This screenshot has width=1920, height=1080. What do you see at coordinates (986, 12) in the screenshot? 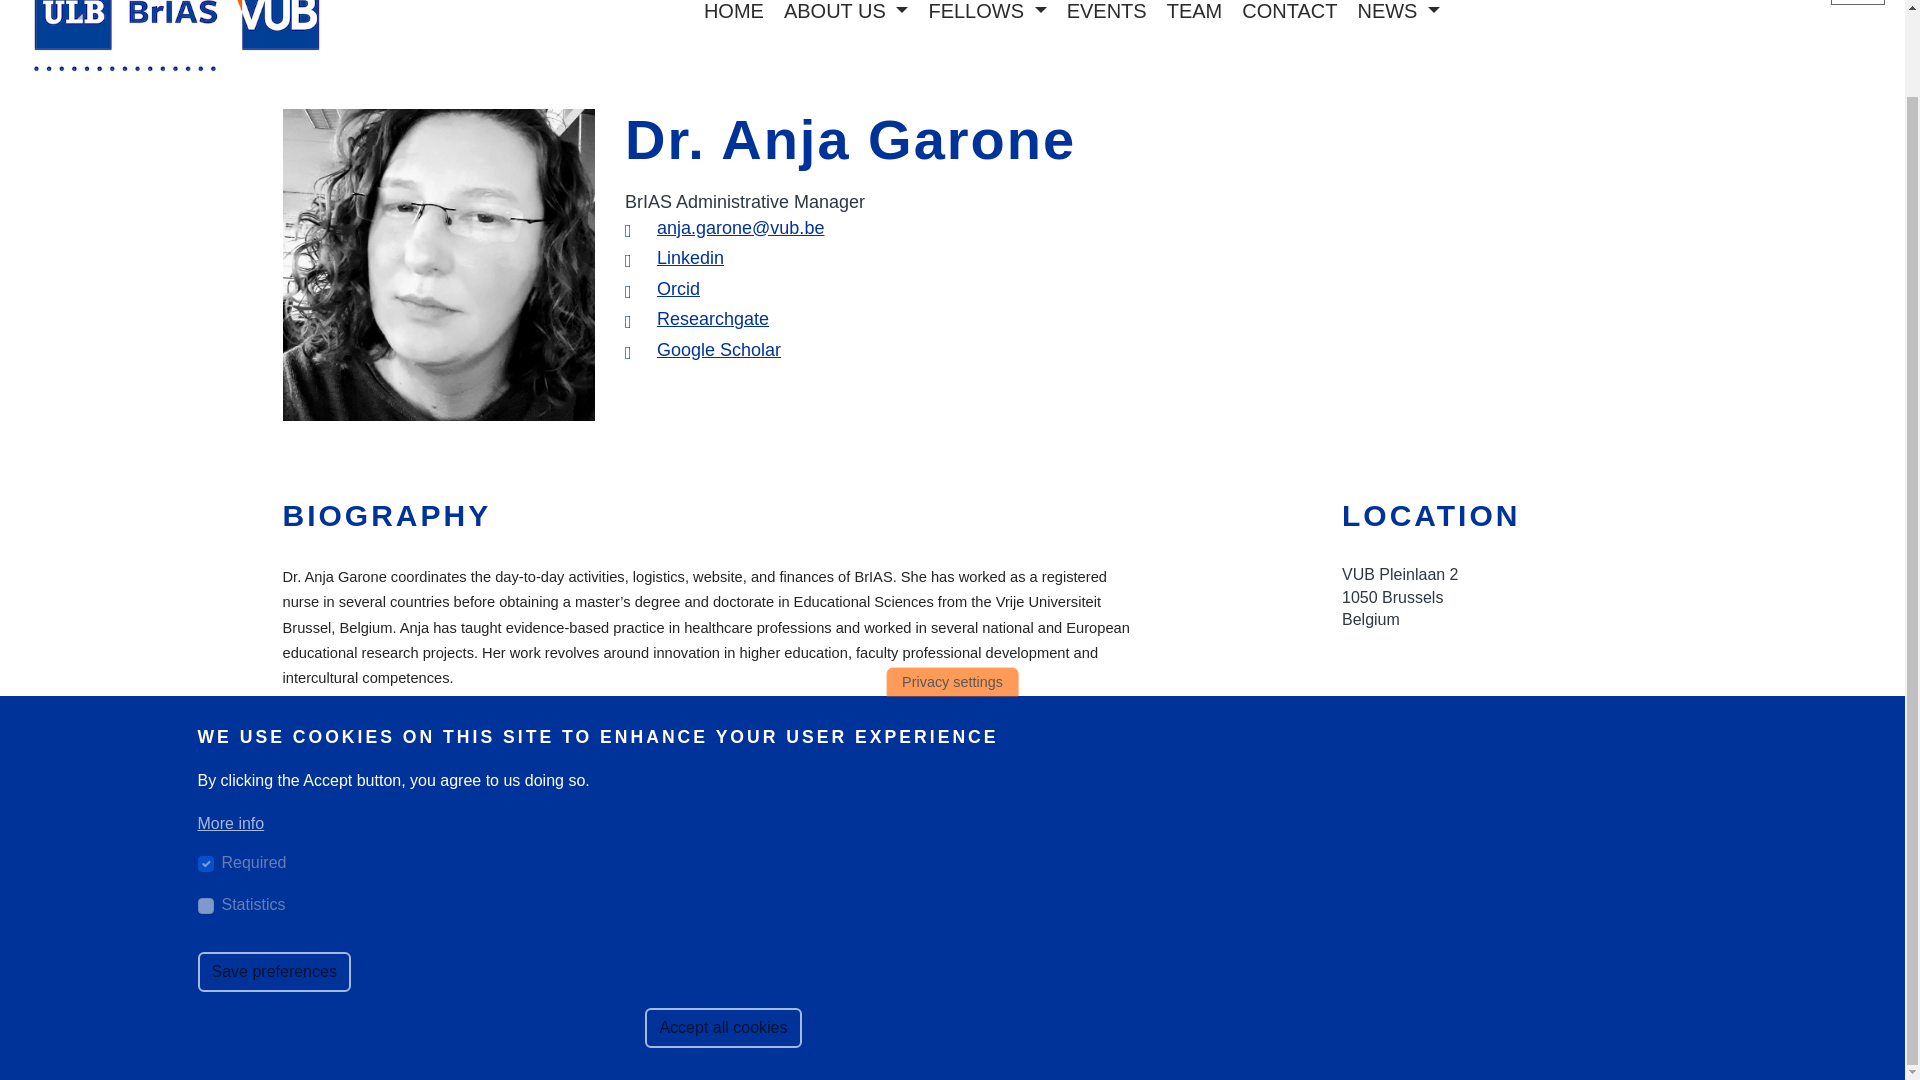
I see `FELLOWS` at bounding box center [986, 12].